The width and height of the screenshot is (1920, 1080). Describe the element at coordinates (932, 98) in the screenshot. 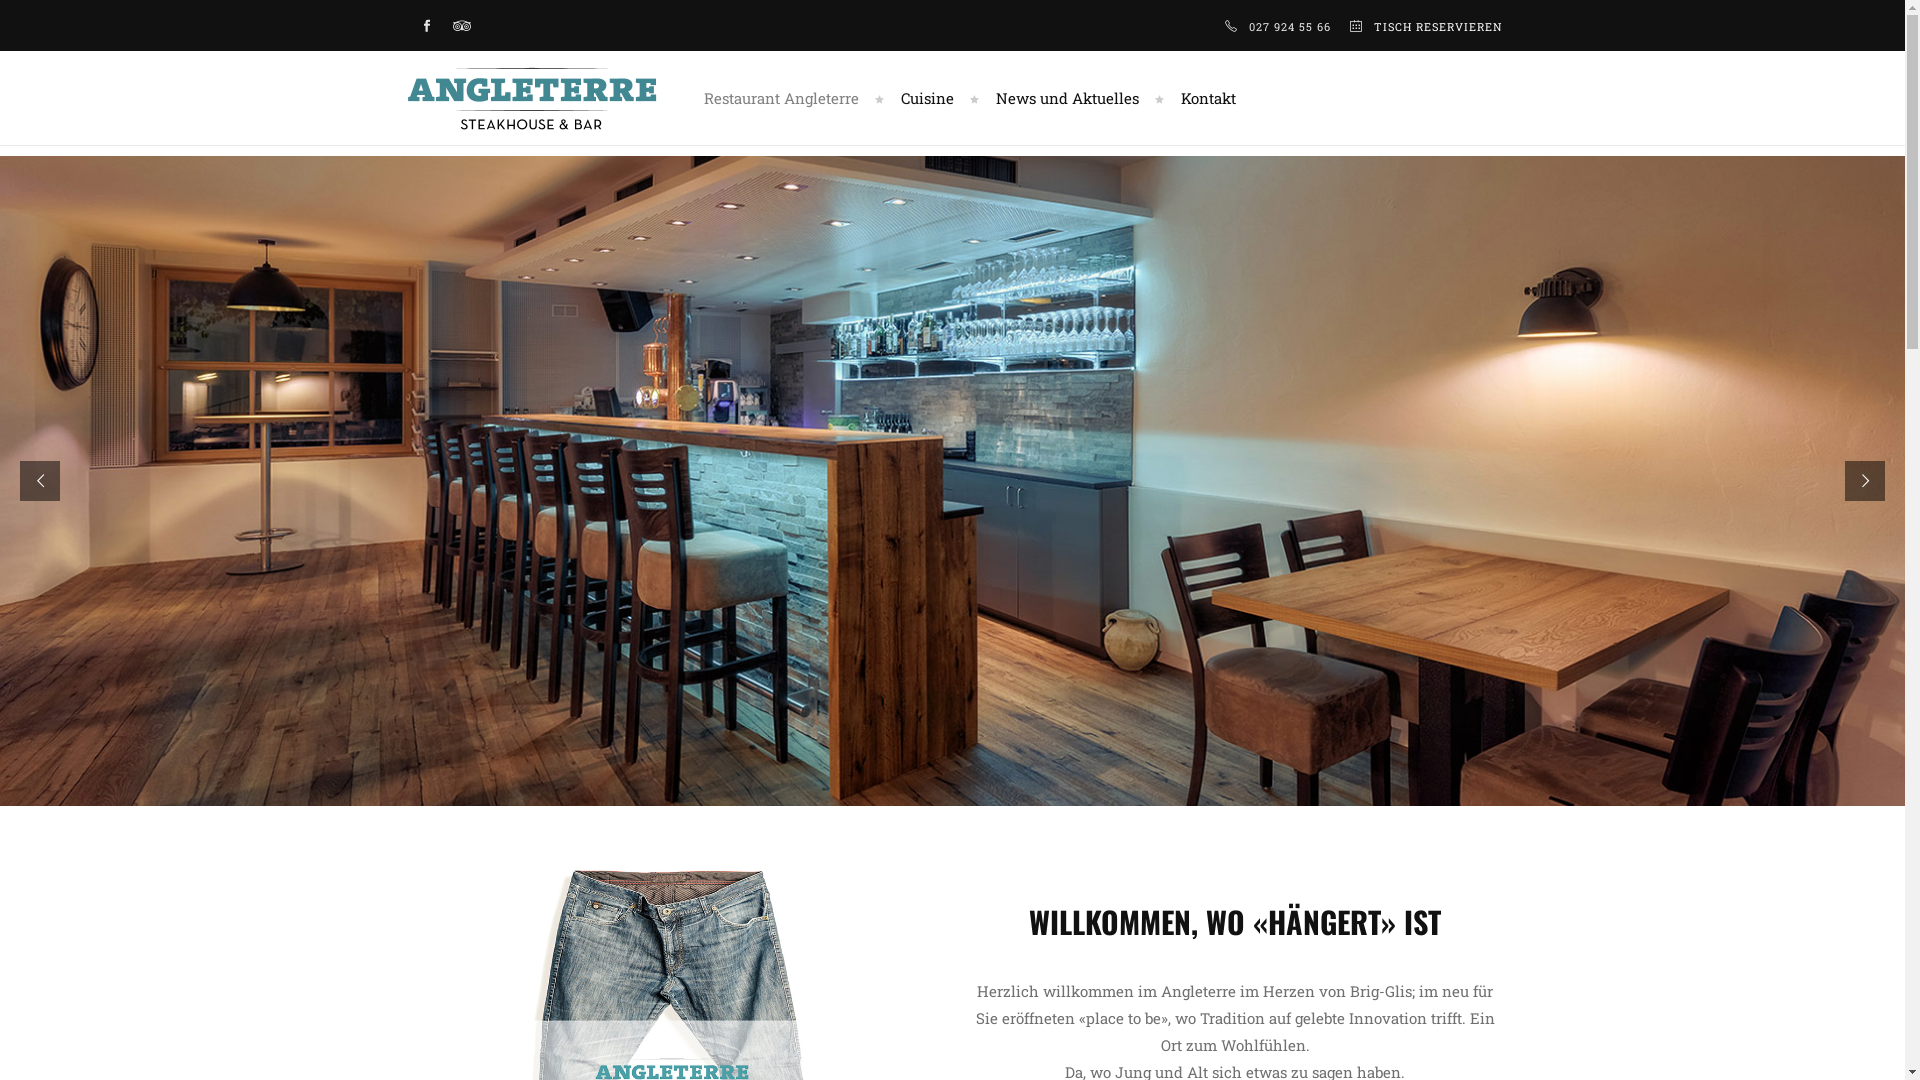

I see `Cuisine` at that location.